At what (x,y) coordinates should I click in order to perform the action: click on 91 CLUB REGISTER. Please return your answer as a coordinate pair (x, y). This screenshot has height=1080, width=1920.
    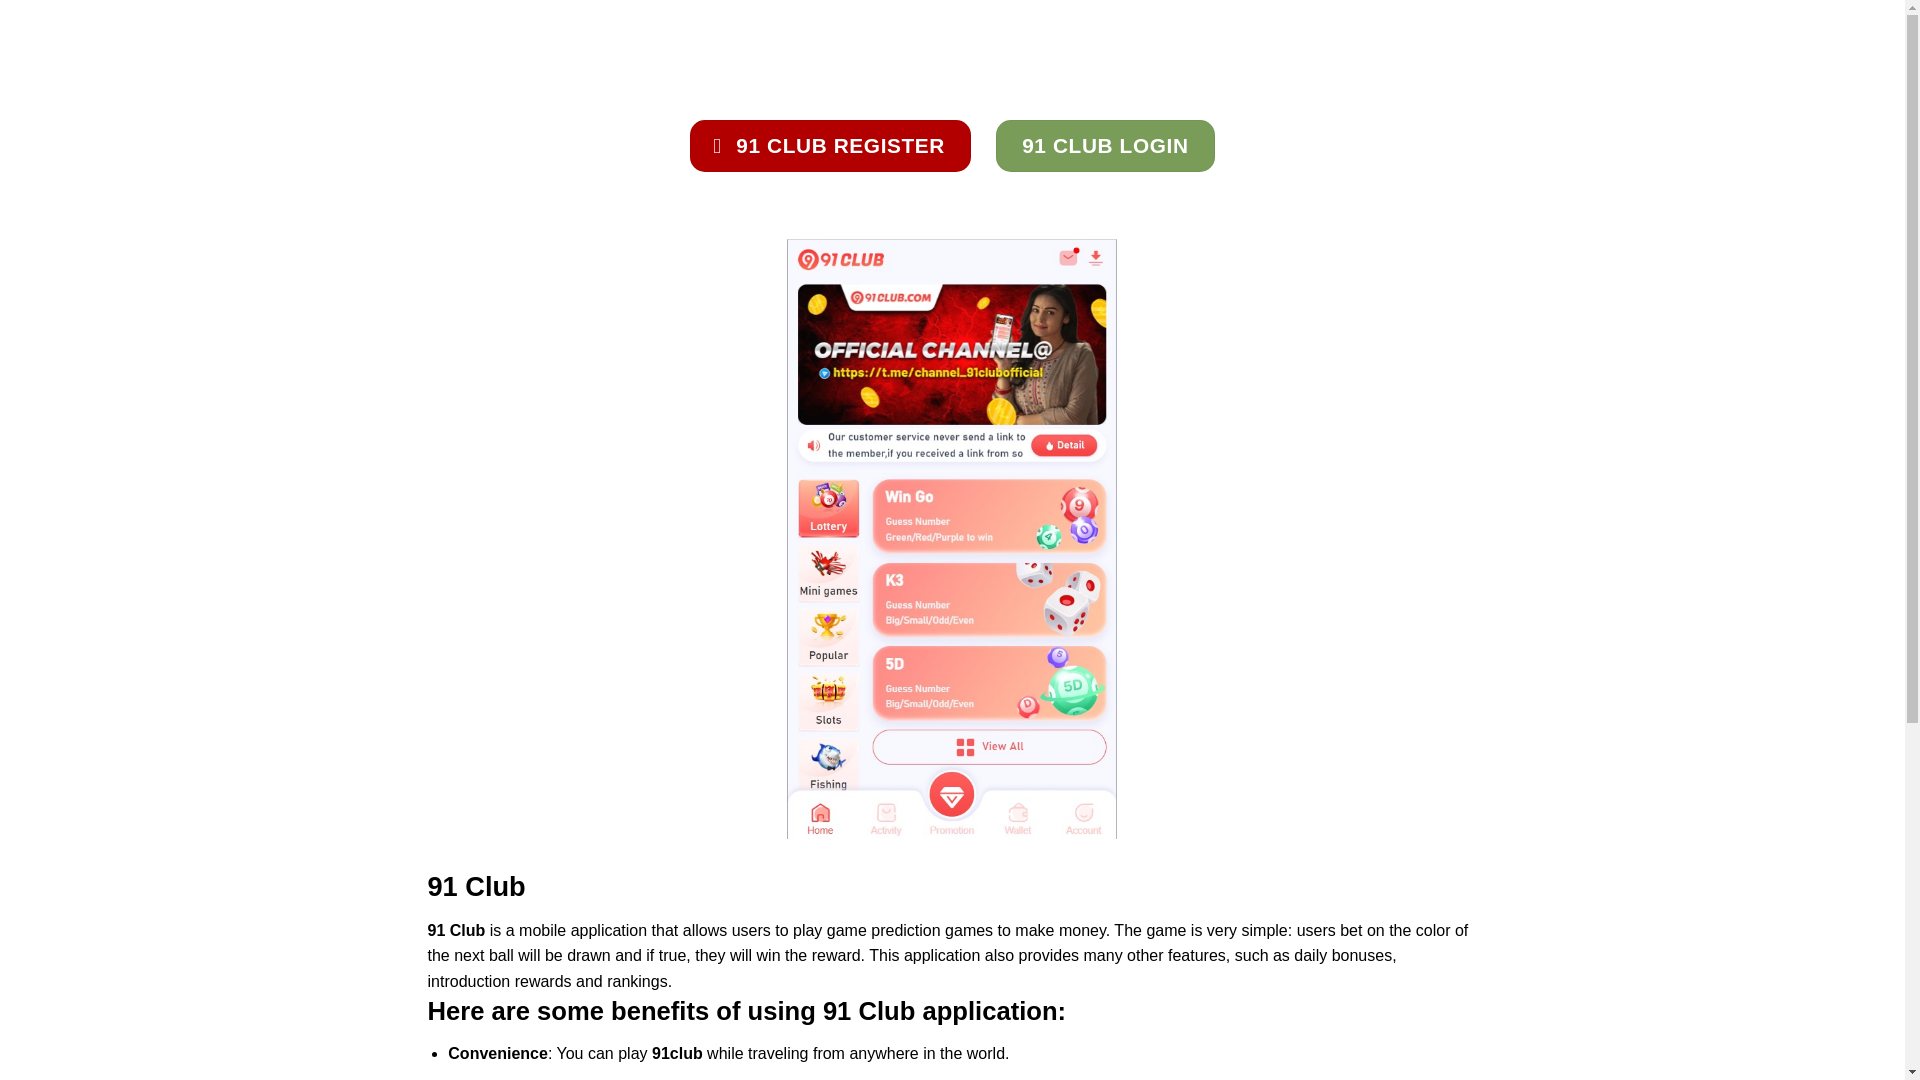
    Looking at the image, I should click on (830, 145).